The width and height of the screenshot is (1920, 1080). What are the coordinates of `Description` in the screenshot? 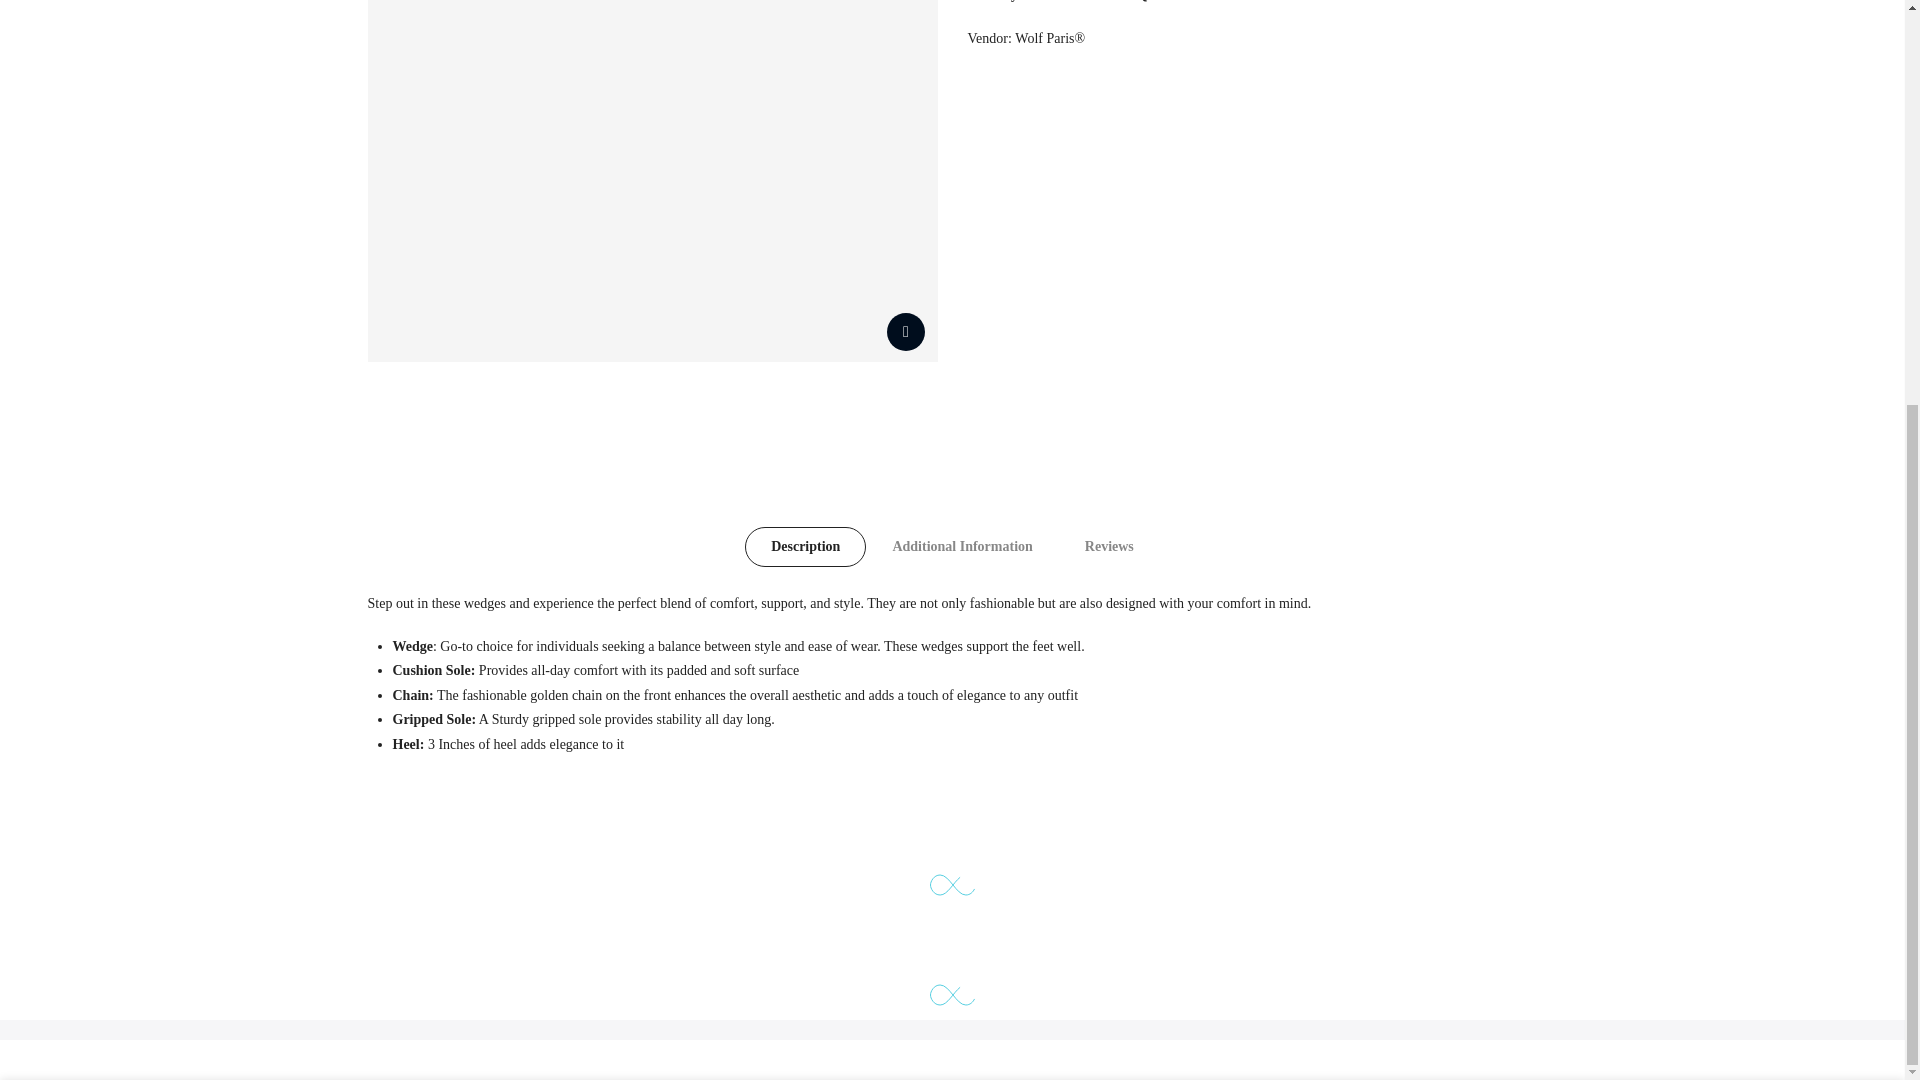 It's located at (804, 547).